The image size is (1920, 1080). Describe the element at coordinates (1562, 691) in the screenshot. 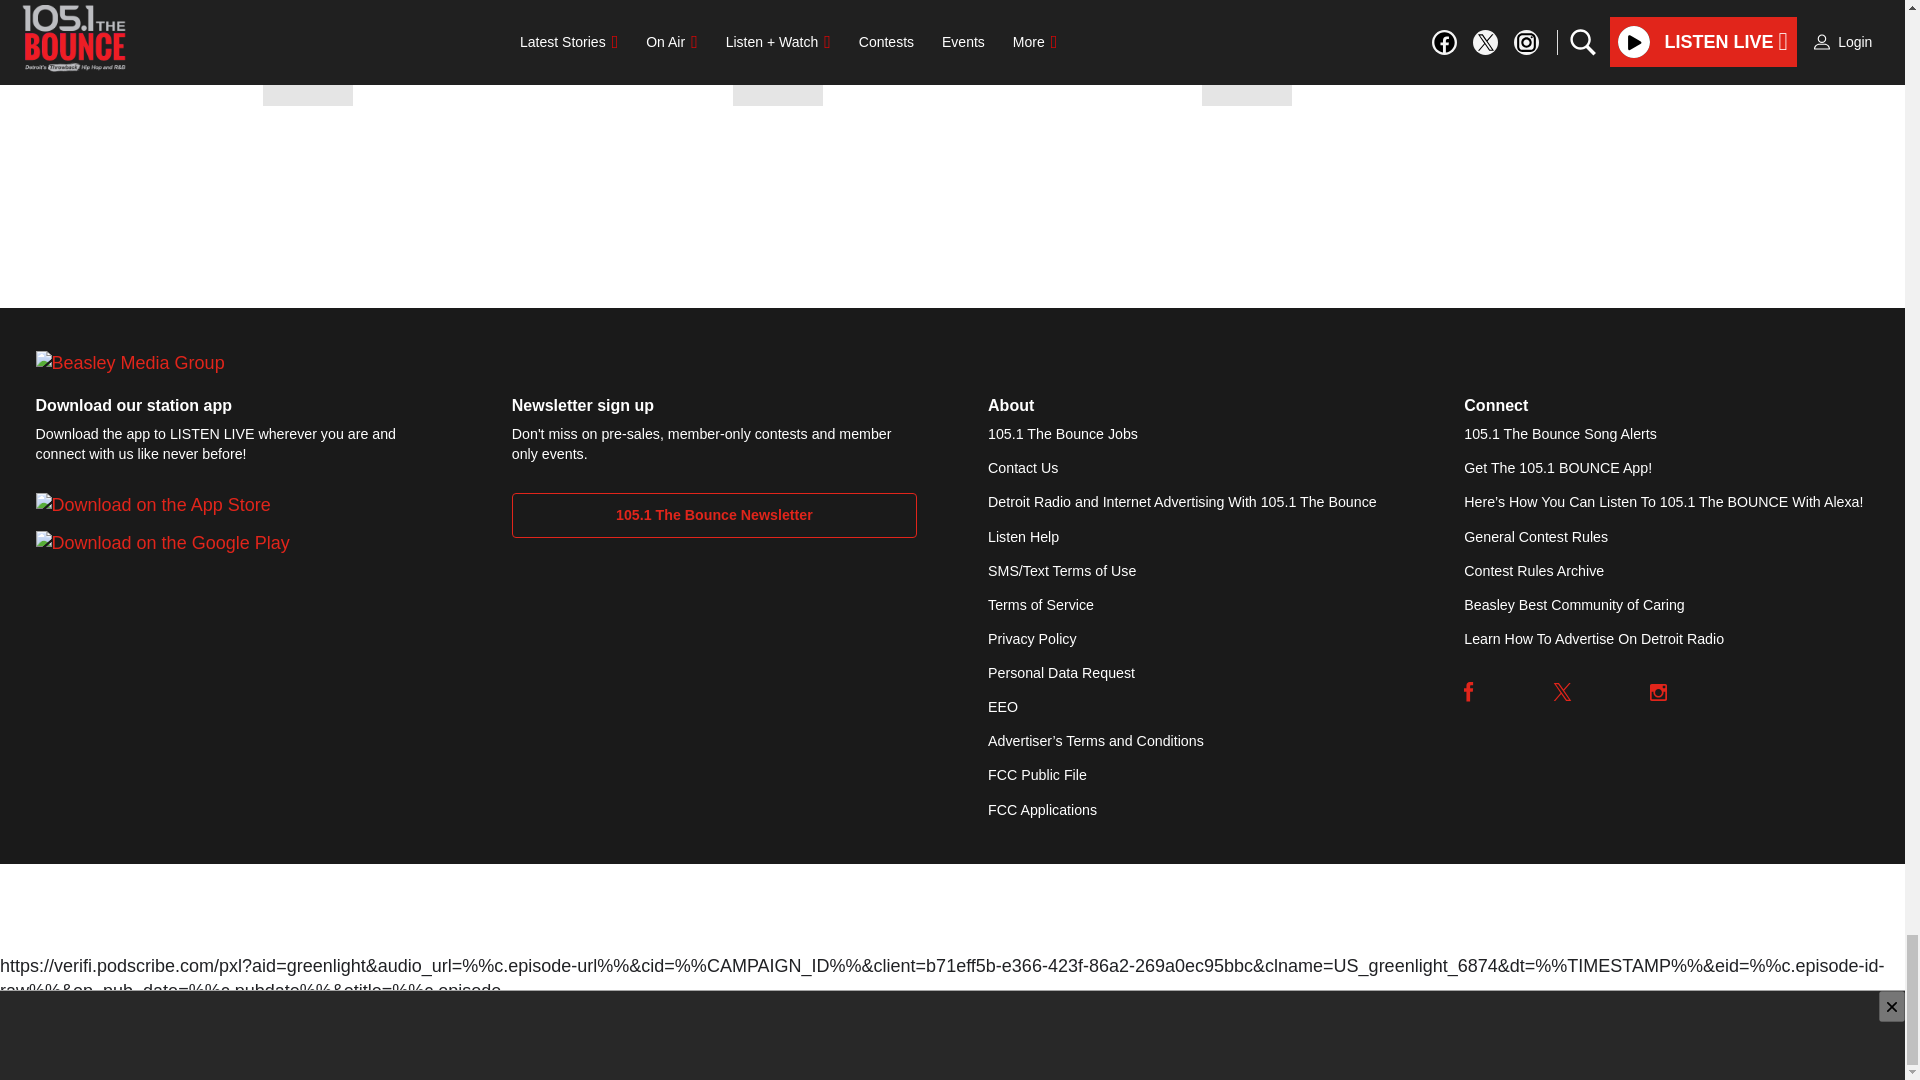

I see `Twitter` at that location.